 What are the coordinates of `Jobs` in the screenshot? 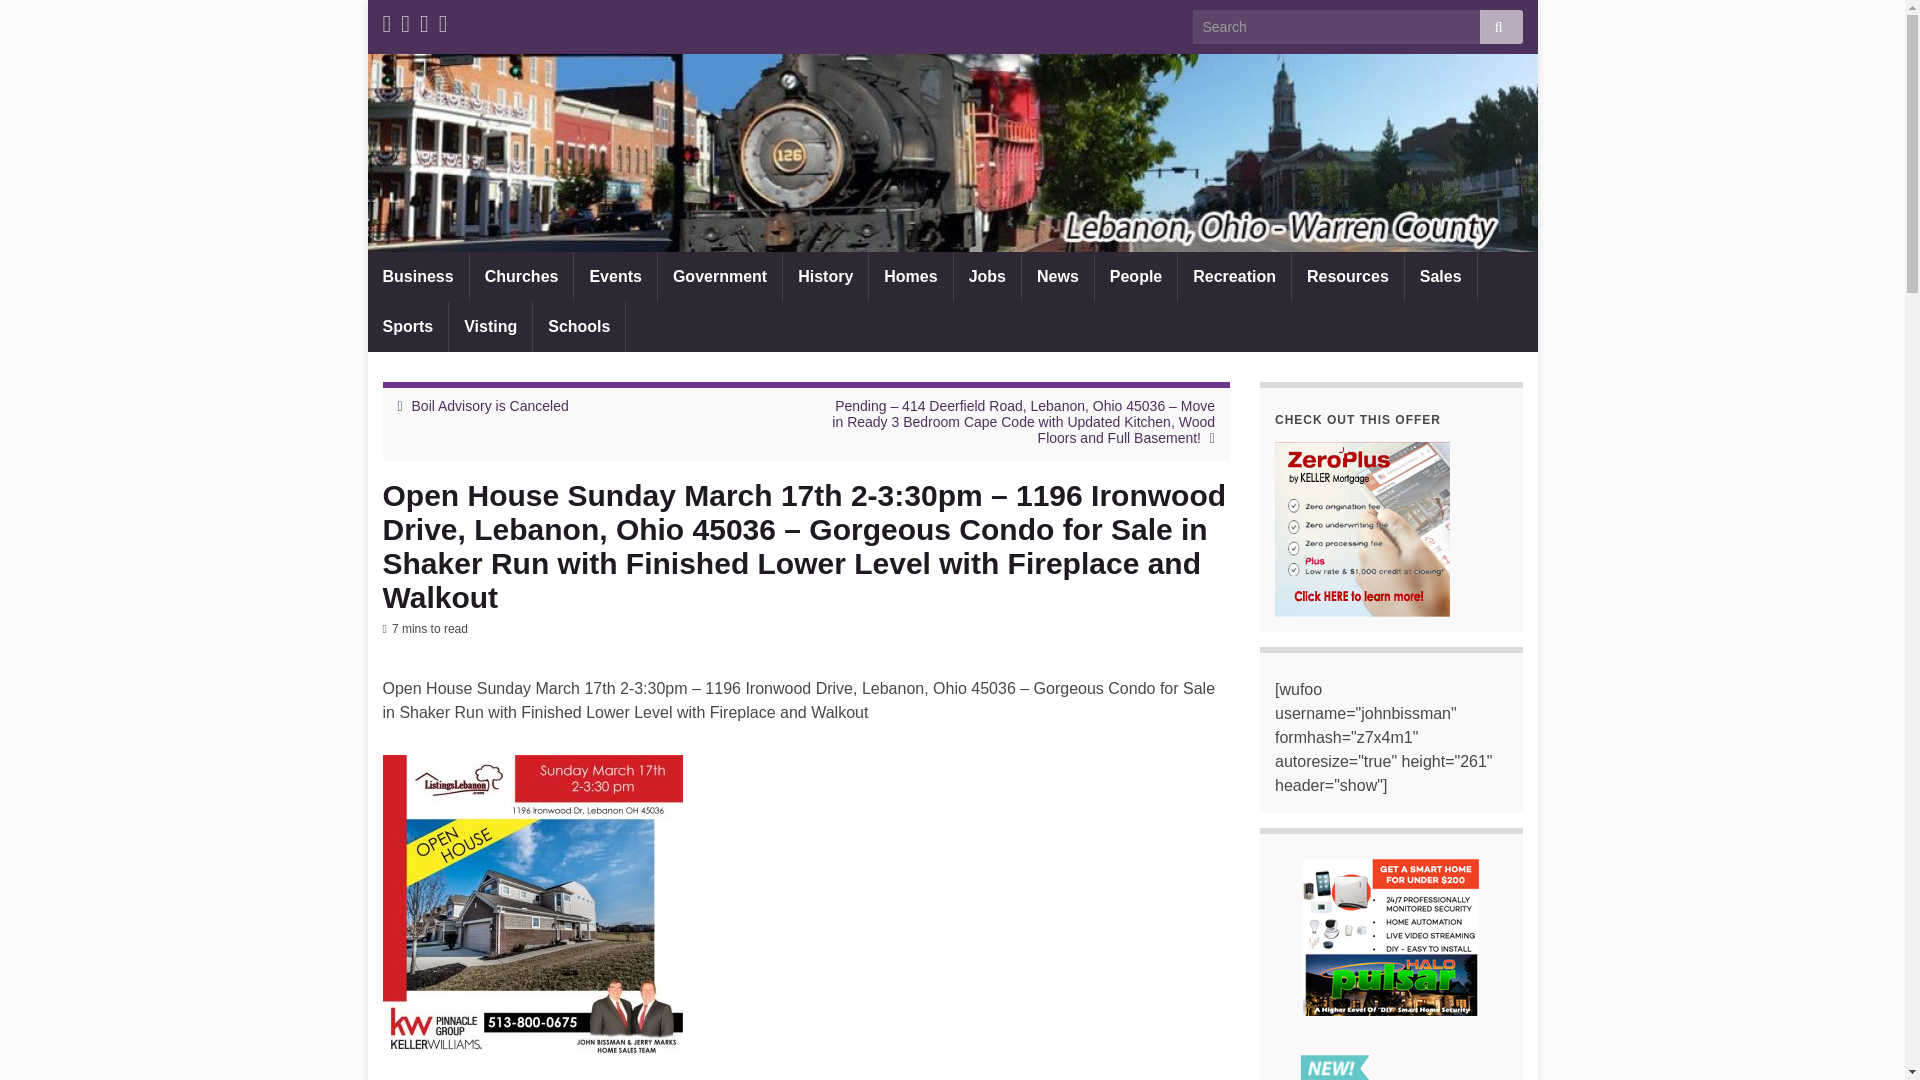 It's located at (988, 276).